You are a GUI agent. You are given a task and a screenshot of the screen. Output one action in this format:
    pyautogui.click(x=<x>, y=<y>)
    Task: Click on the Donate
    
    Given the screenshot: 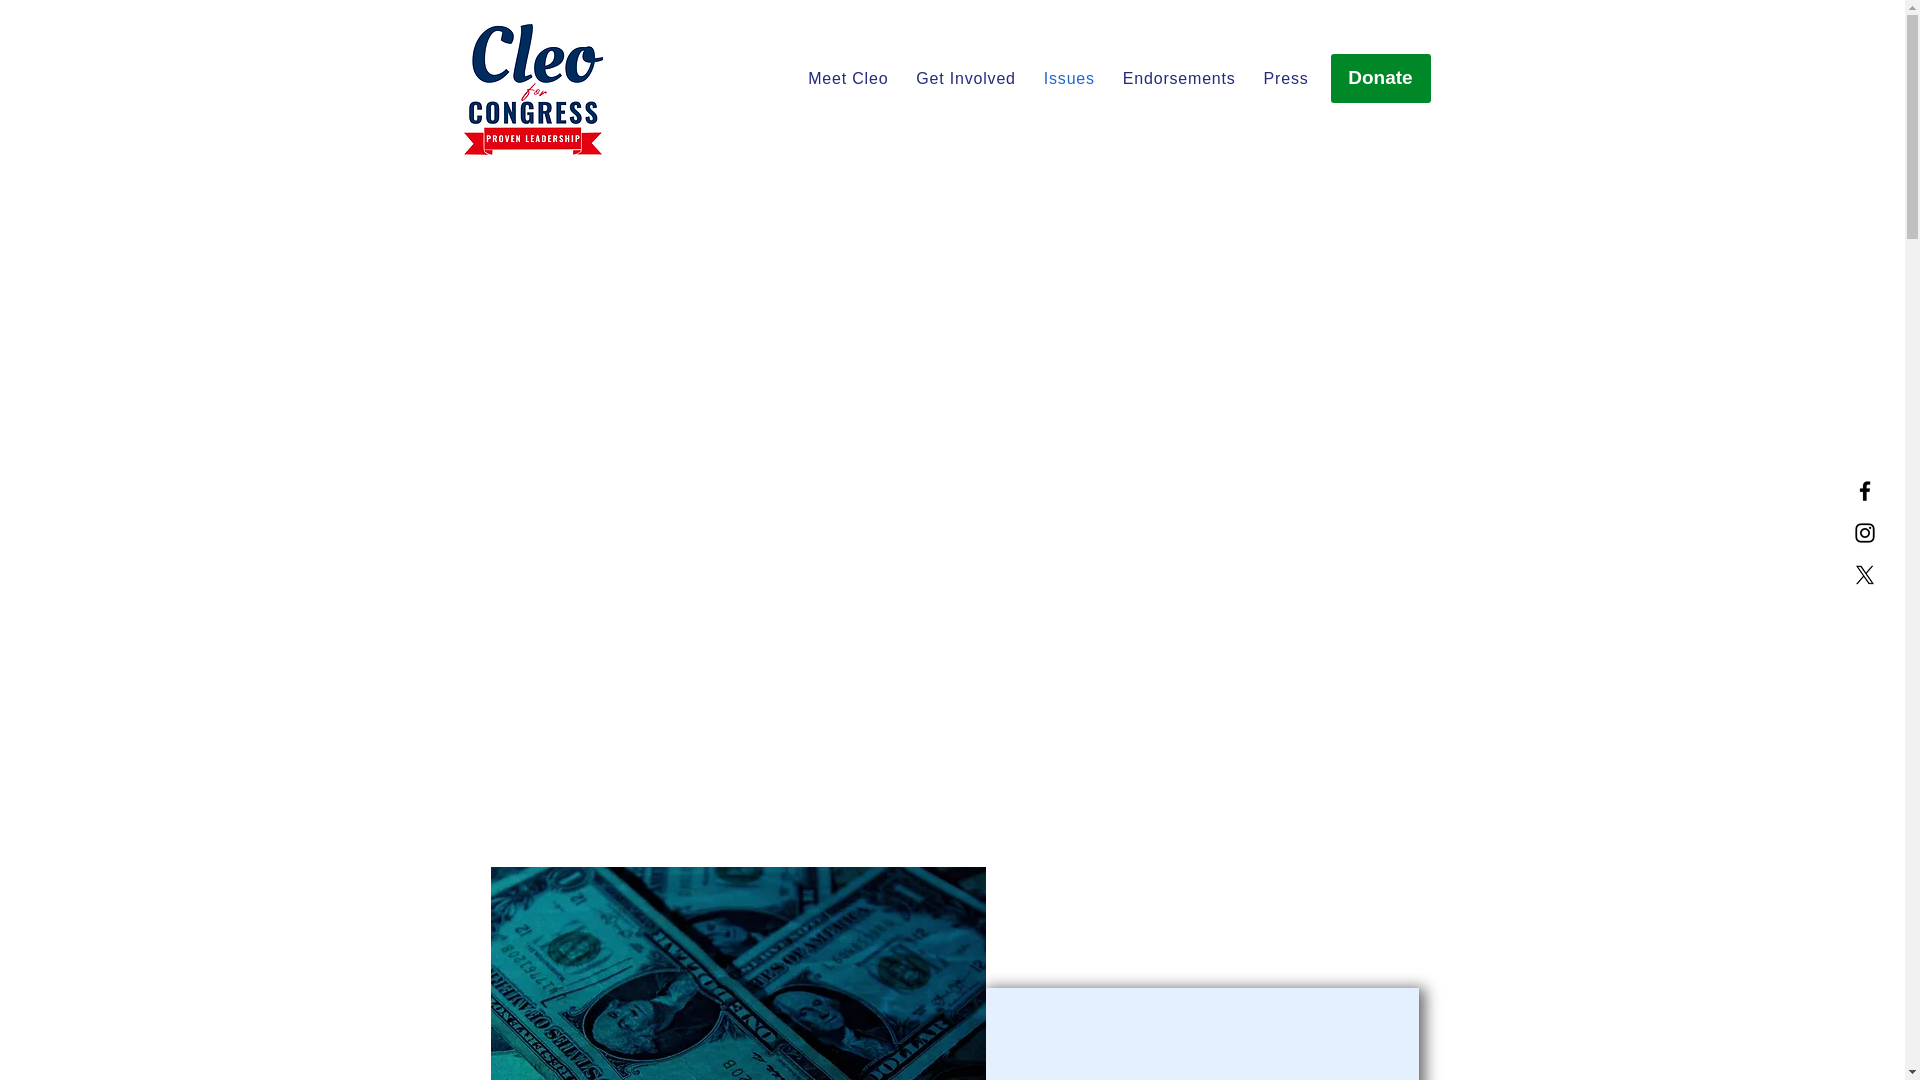 What is the action you would take?
    pyautogui.click(x=1380, y=78)
    